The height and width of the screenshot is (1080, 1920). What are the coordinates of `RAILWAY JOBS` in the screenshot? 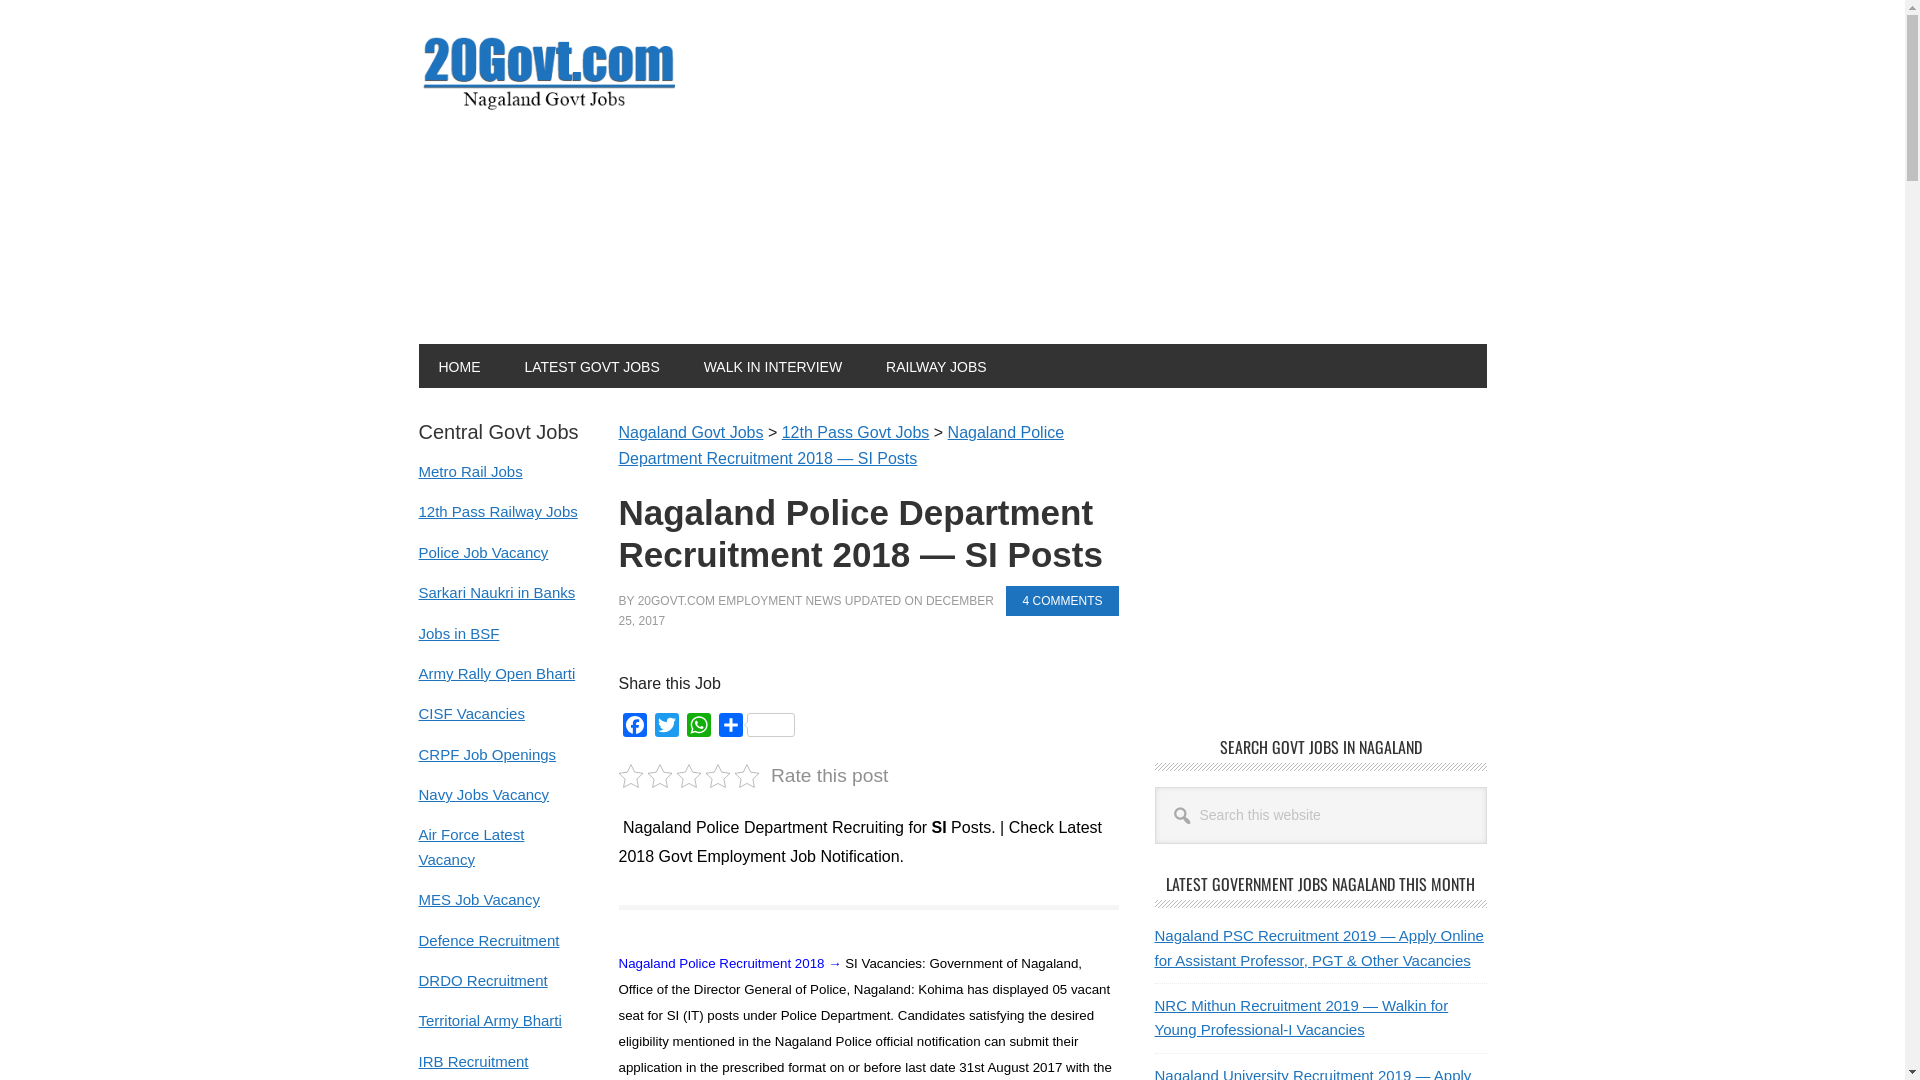 It's located at (936, 366).